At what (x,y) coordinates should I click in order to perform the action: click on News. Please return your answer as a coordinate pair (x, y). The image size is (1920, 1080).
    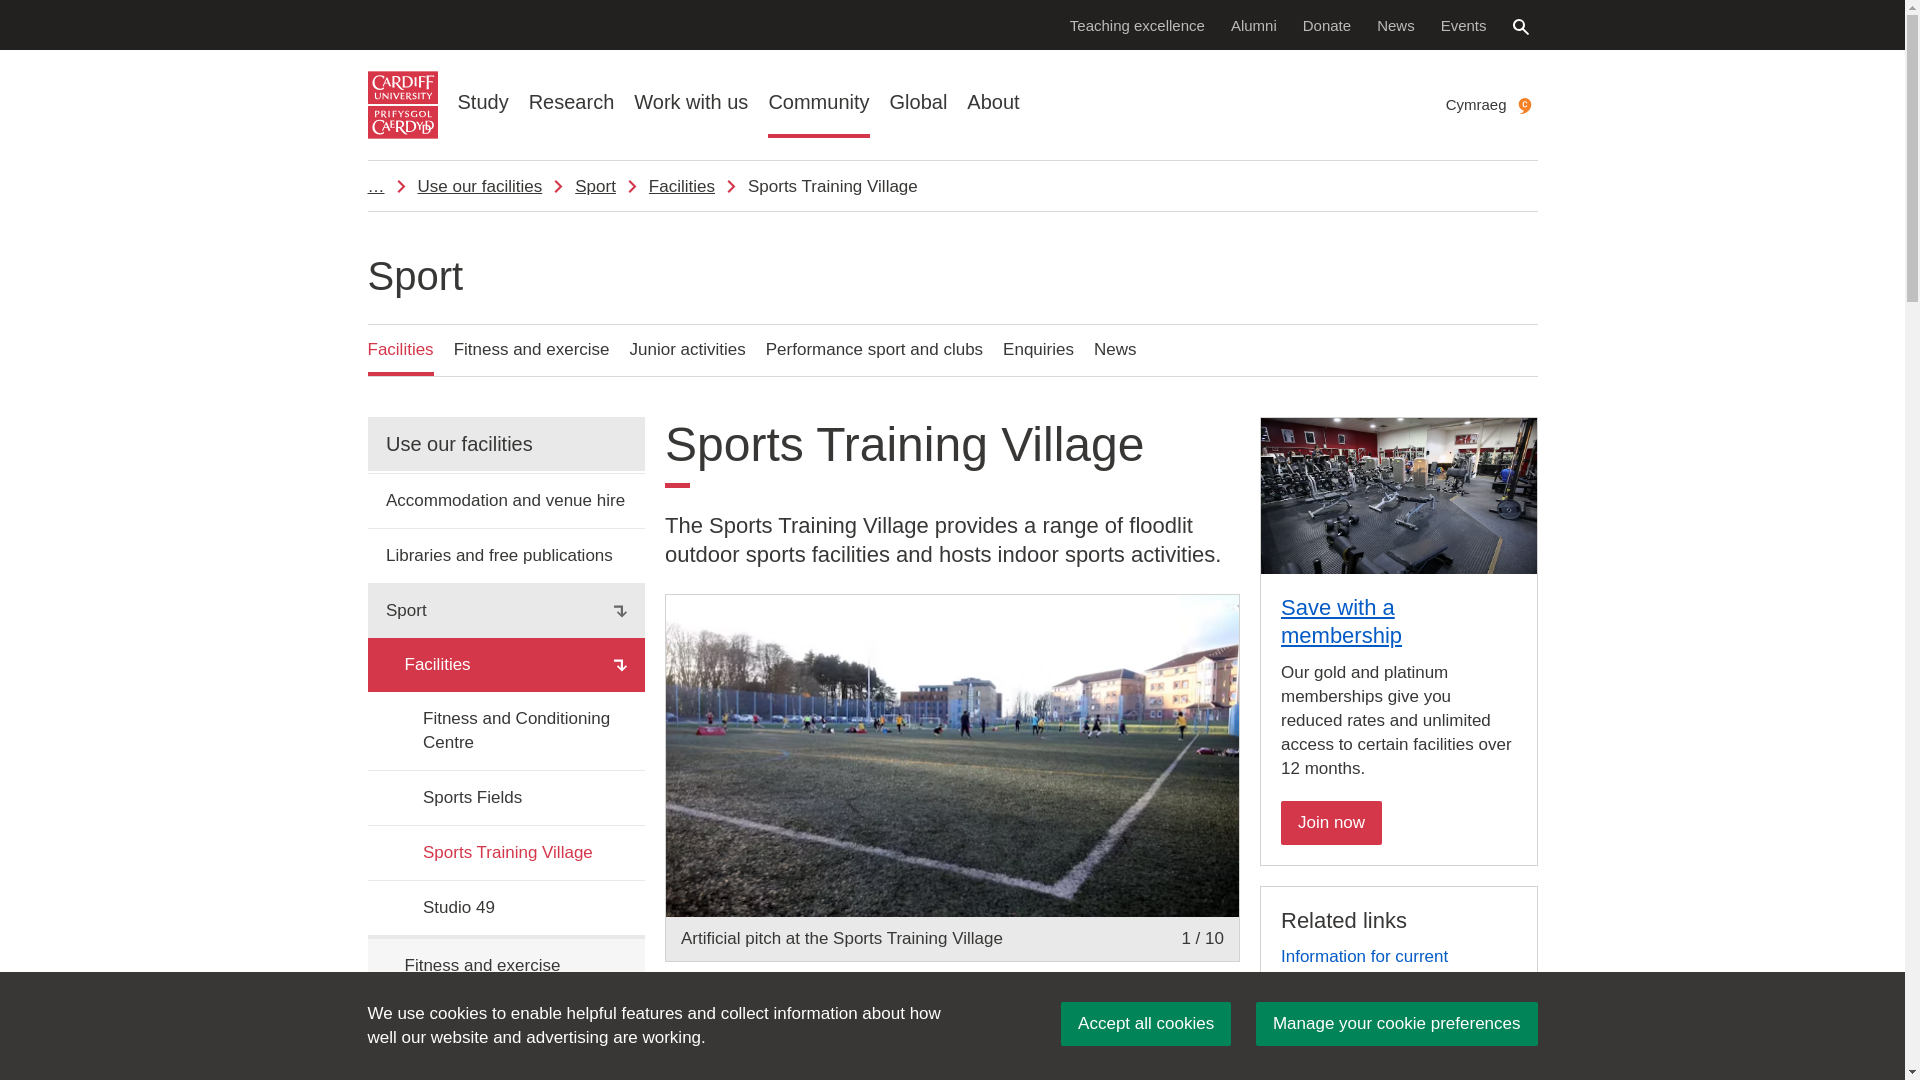
    Looking at the image, I should click on (1396, 24).